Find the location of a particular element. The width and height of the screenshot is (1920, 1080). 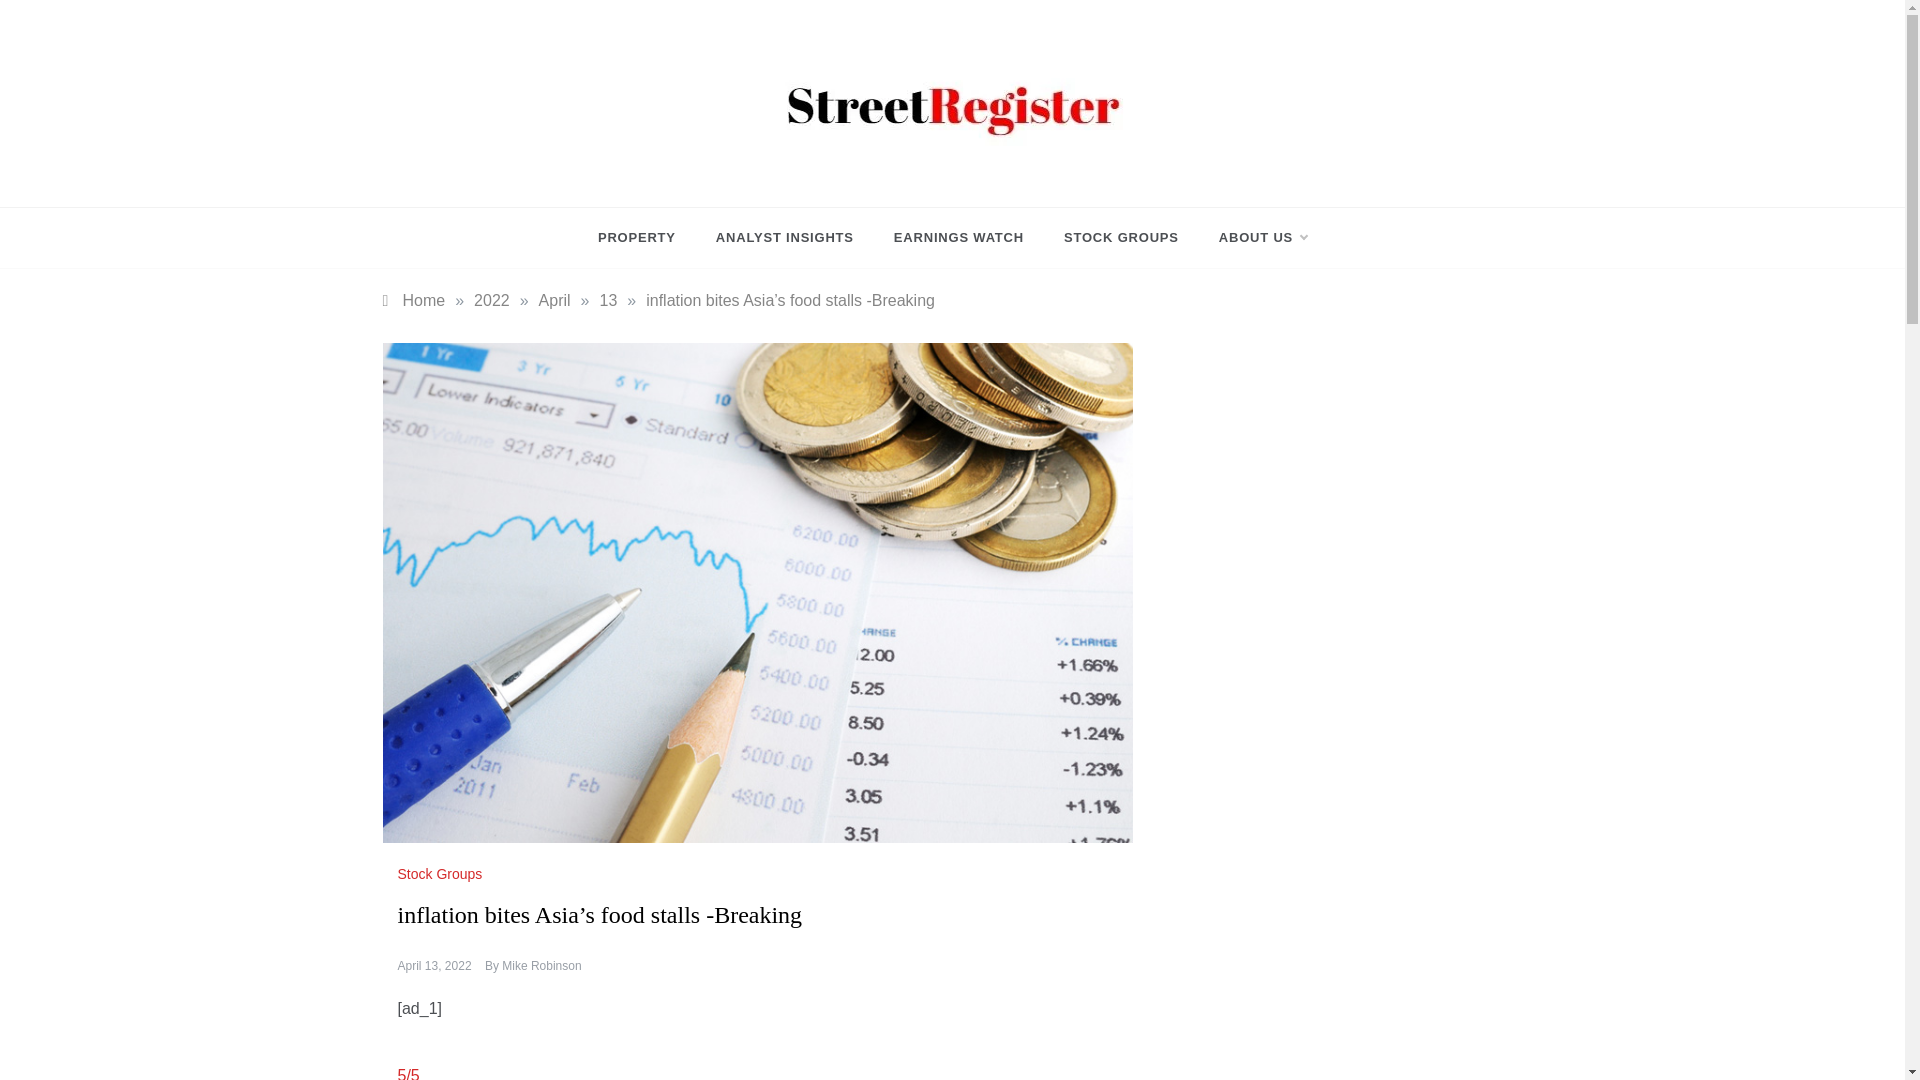

Home is located at coordinates (414, 300).